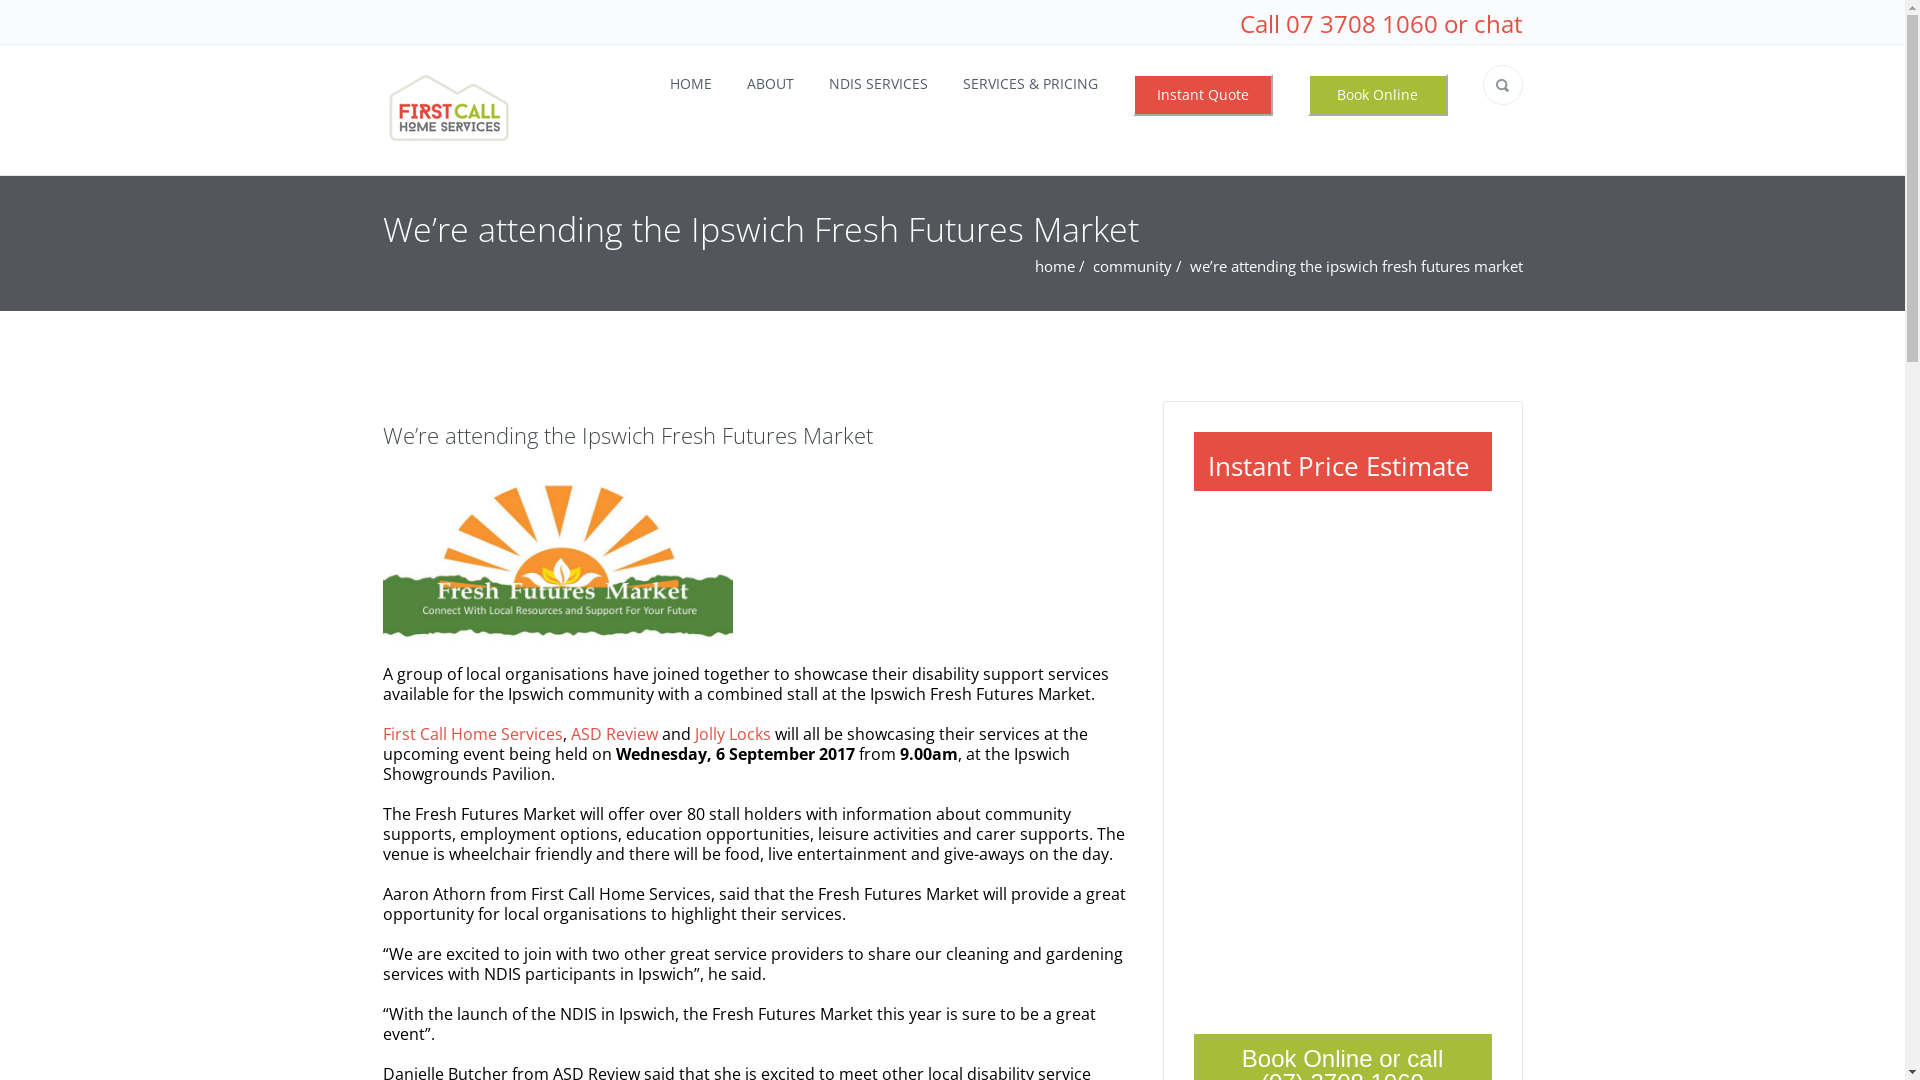 The image size is (1920, 1080). Describe the element at coordinates (614, 734) in the screenshot. I see `ASD Review` at that location.